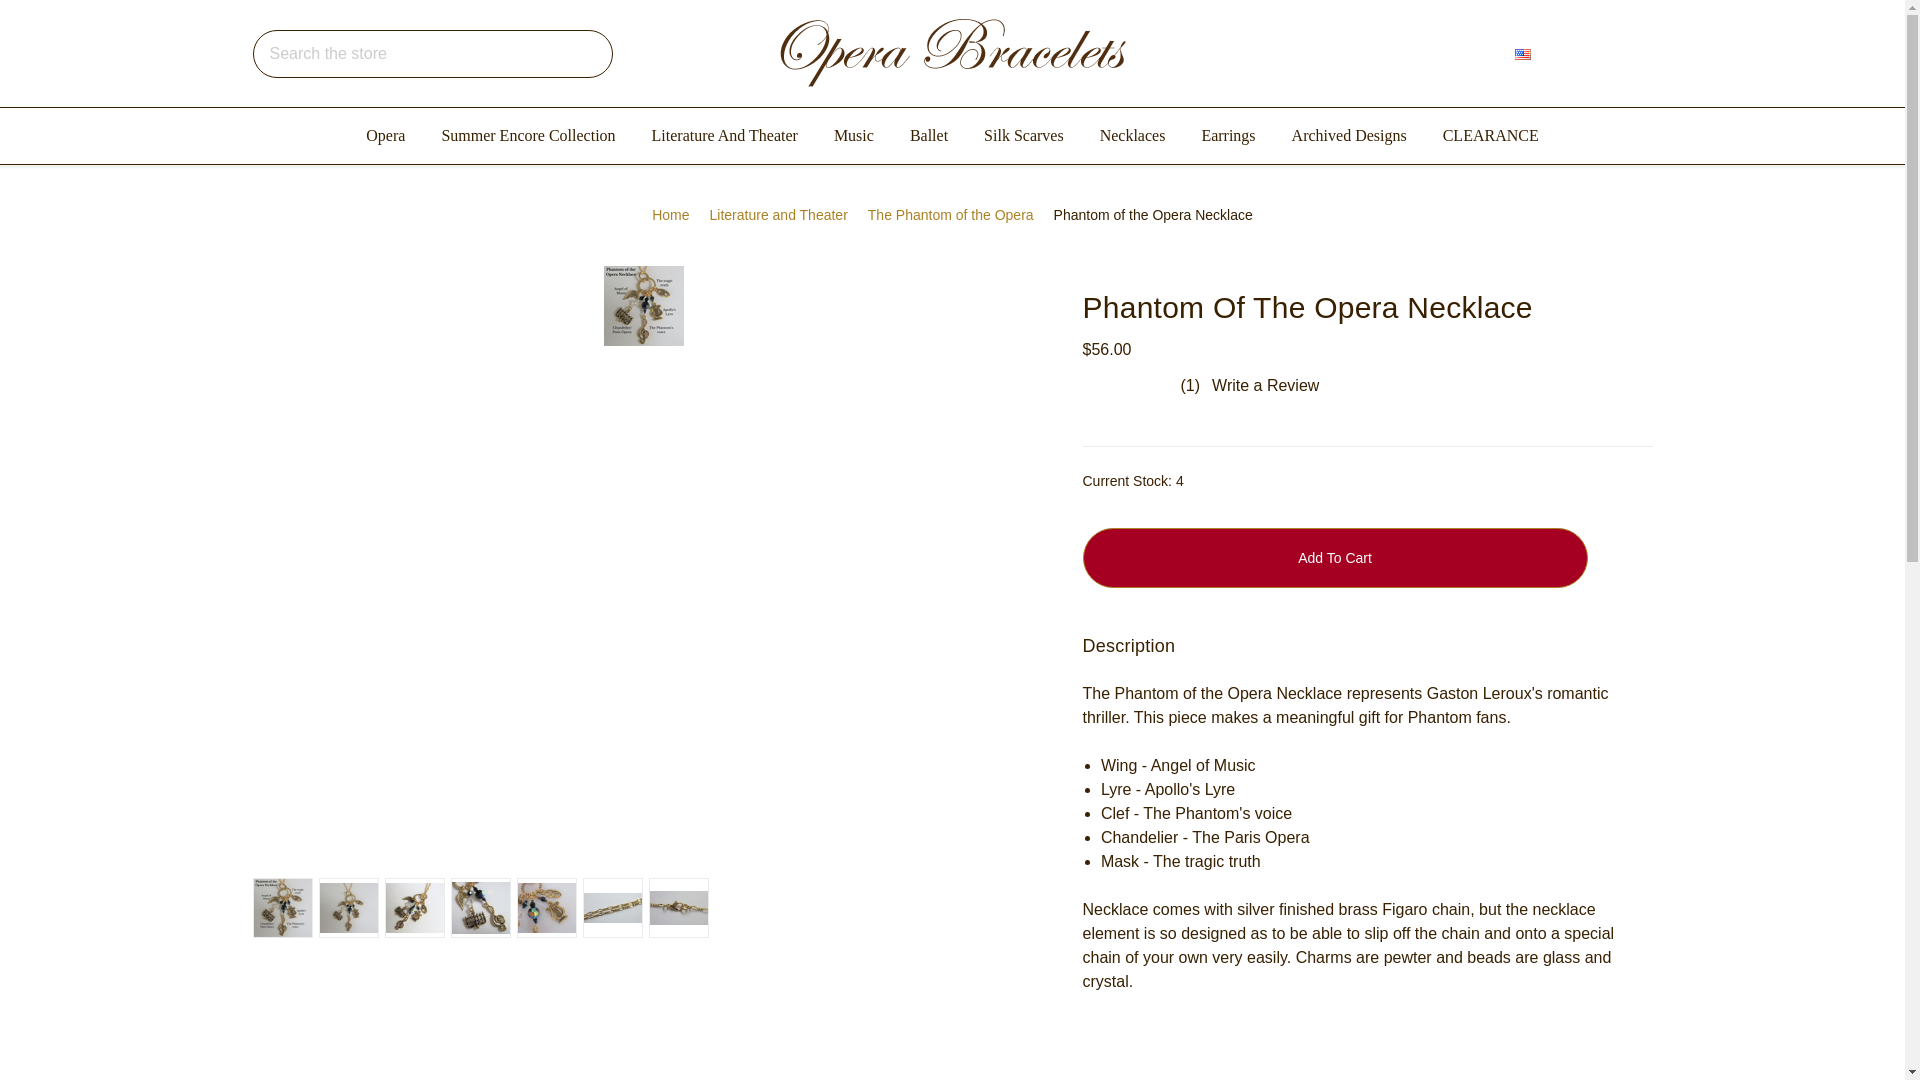 The width and height of the screenshot is (1920, 1080). What do you see at coordinates (1349, 136) in the screenshot?
I see `Archived Designs` at bounding box center [1349, 136].